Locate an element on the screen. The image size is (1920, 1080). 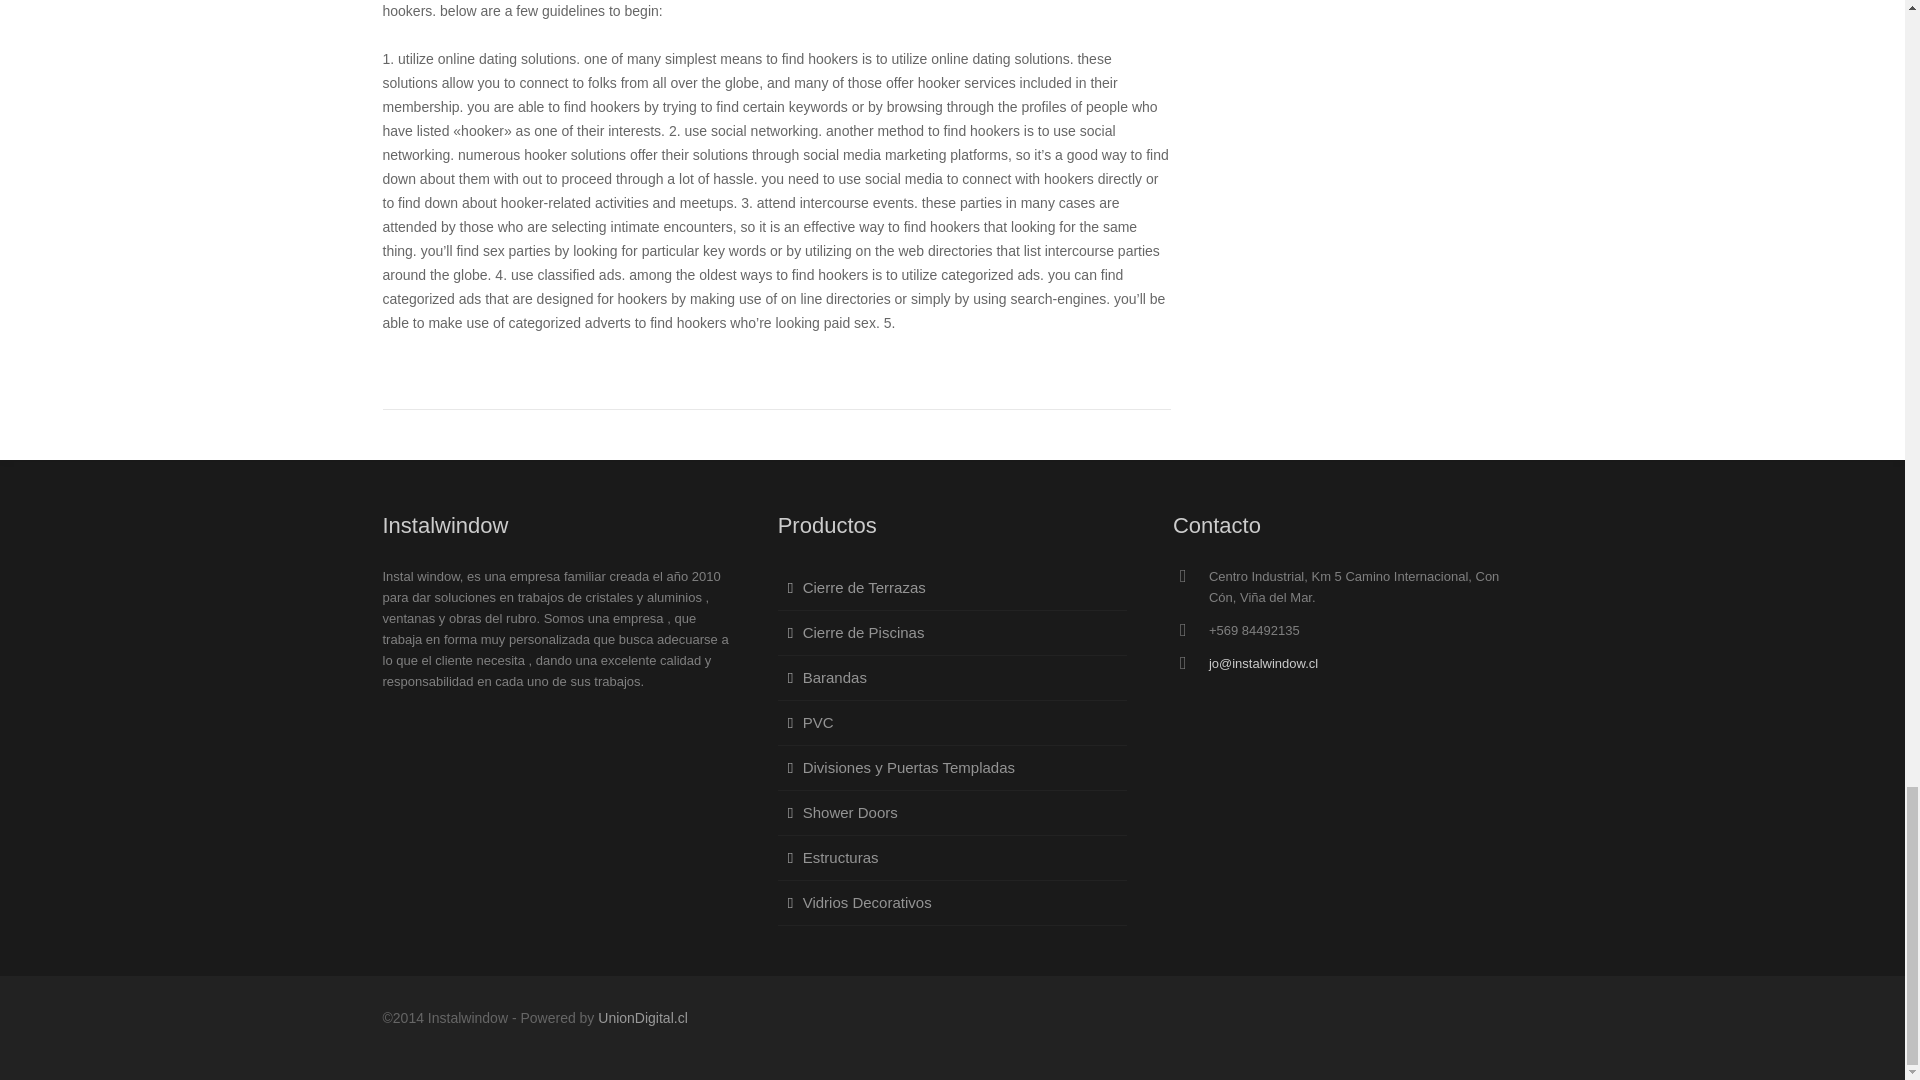
Cierre de Terrazas is located at coordinates (952, 588).